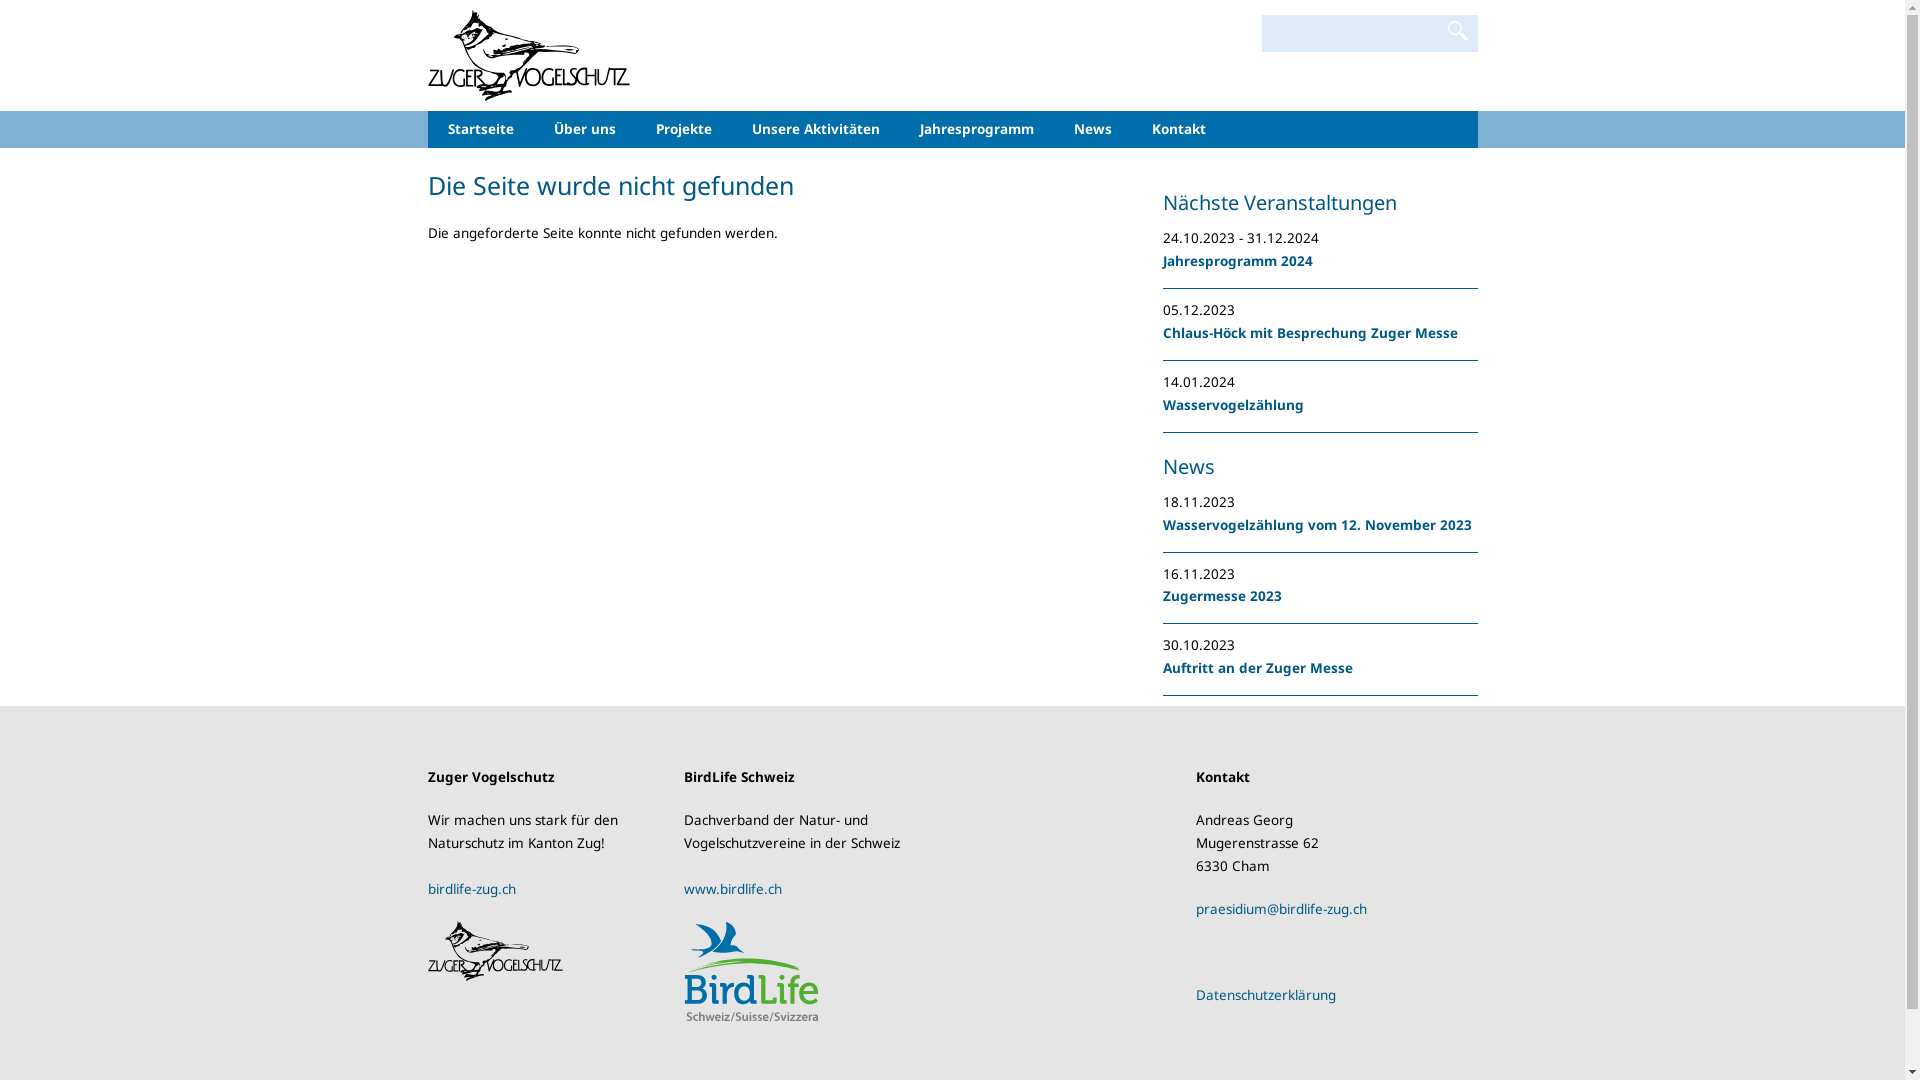 This screenshot has width=1920, height=1080. I want to click on Startseite, so click(481, 130).